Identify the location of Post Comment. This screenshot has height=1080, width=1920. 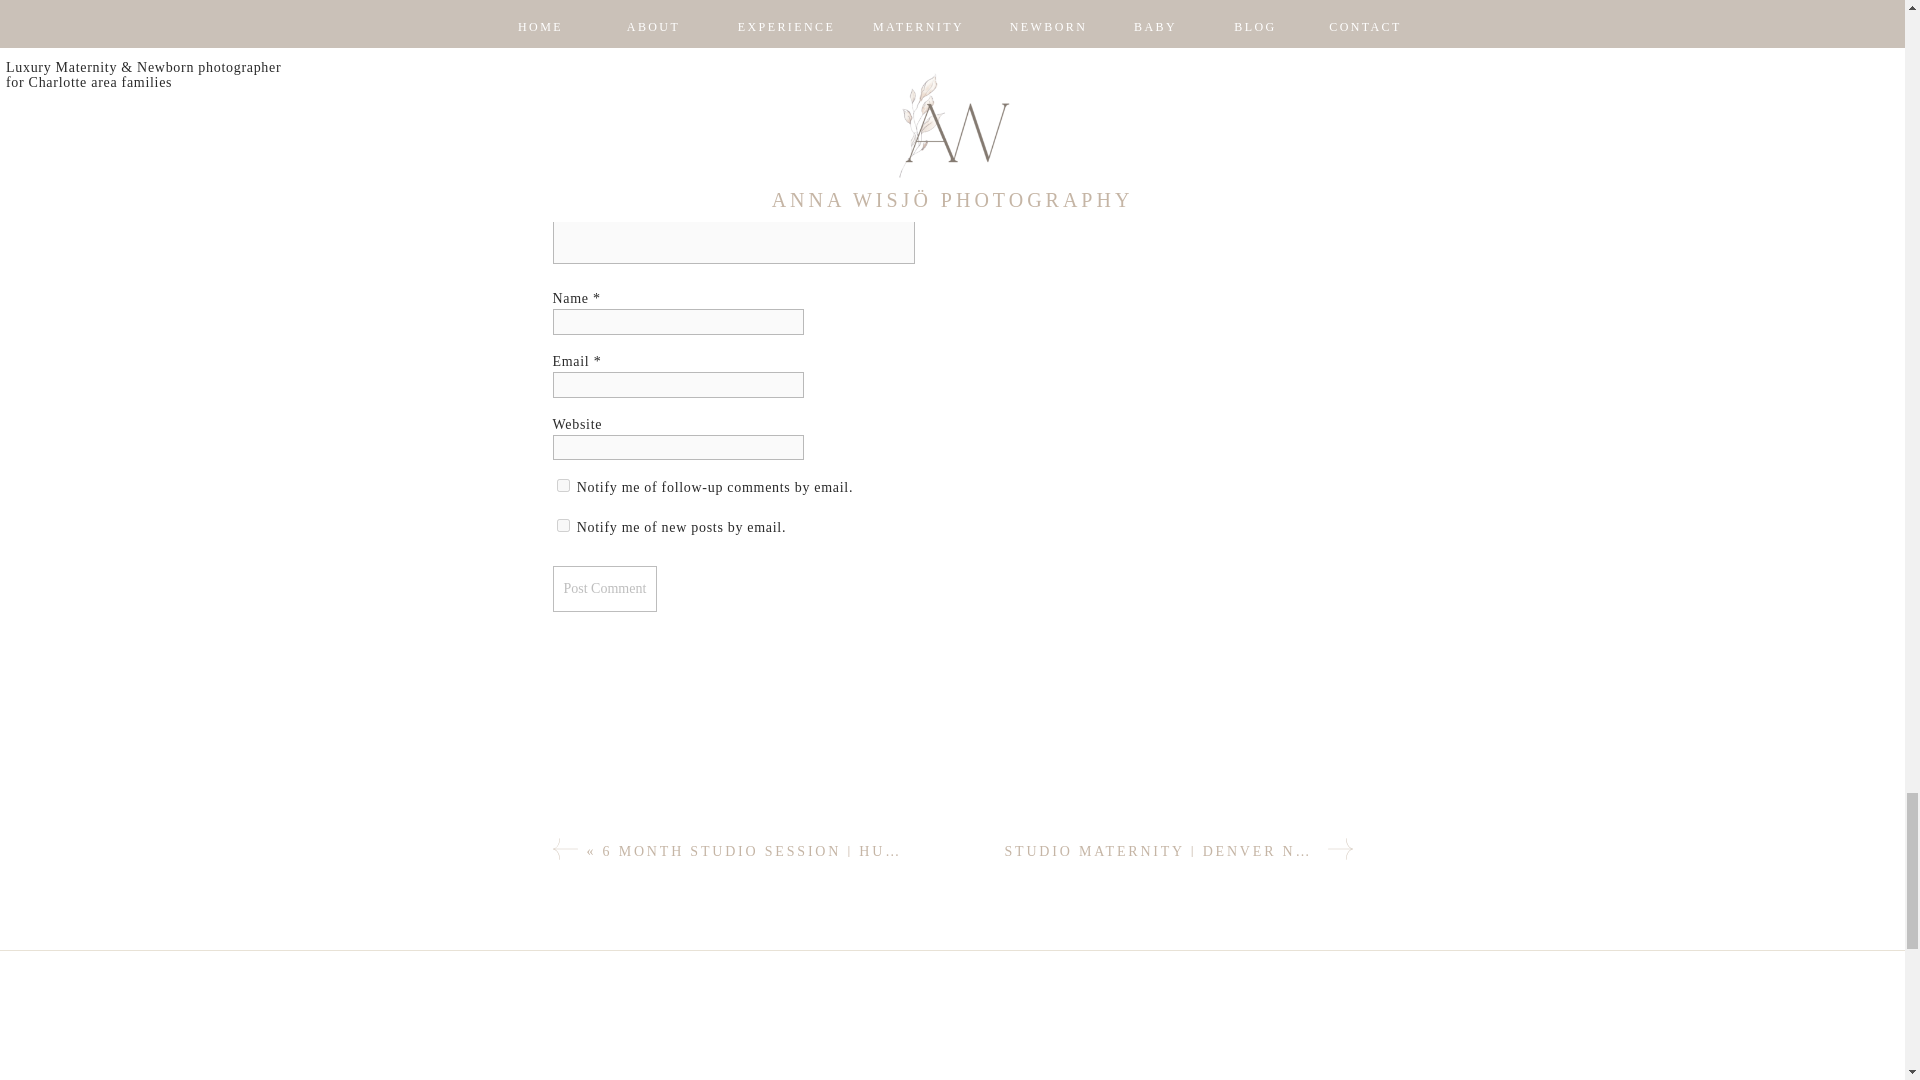
(604, 588).